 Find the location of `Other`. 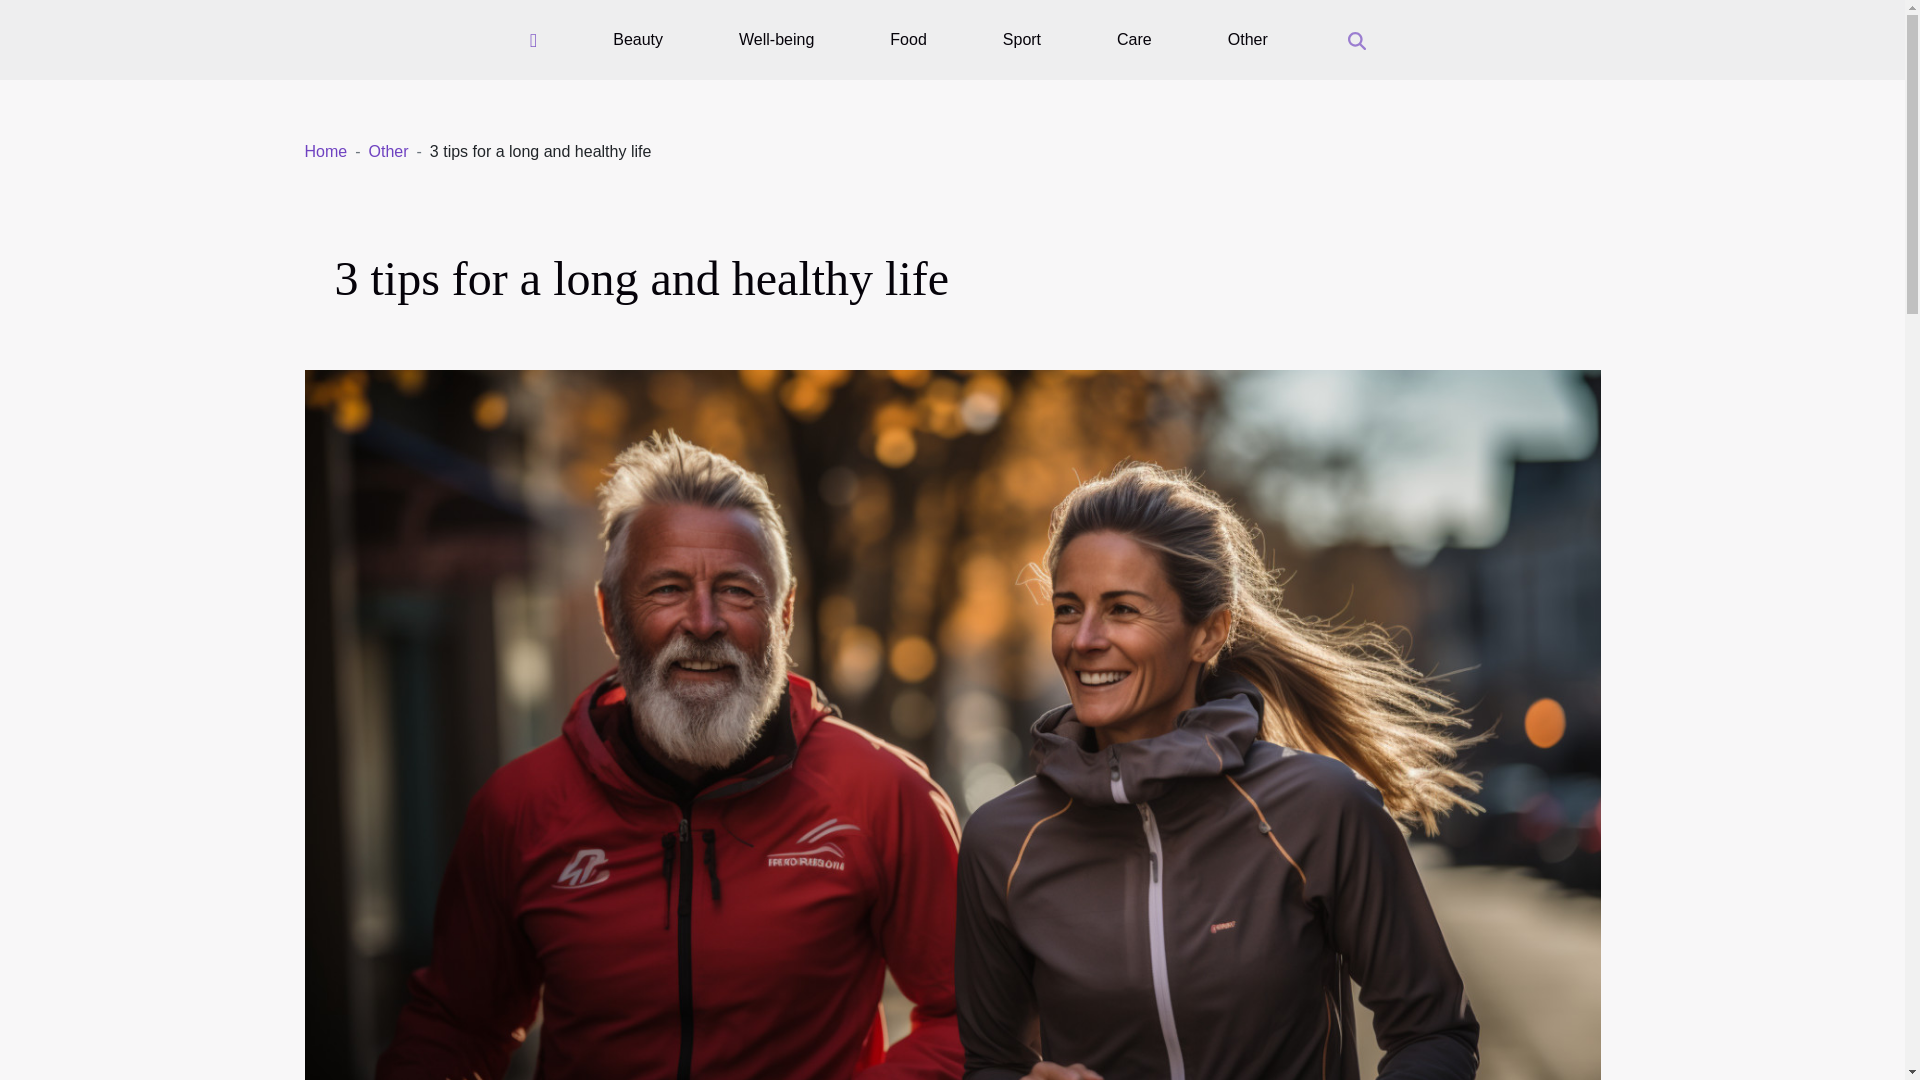

Other is located at coordinates (388, 150).